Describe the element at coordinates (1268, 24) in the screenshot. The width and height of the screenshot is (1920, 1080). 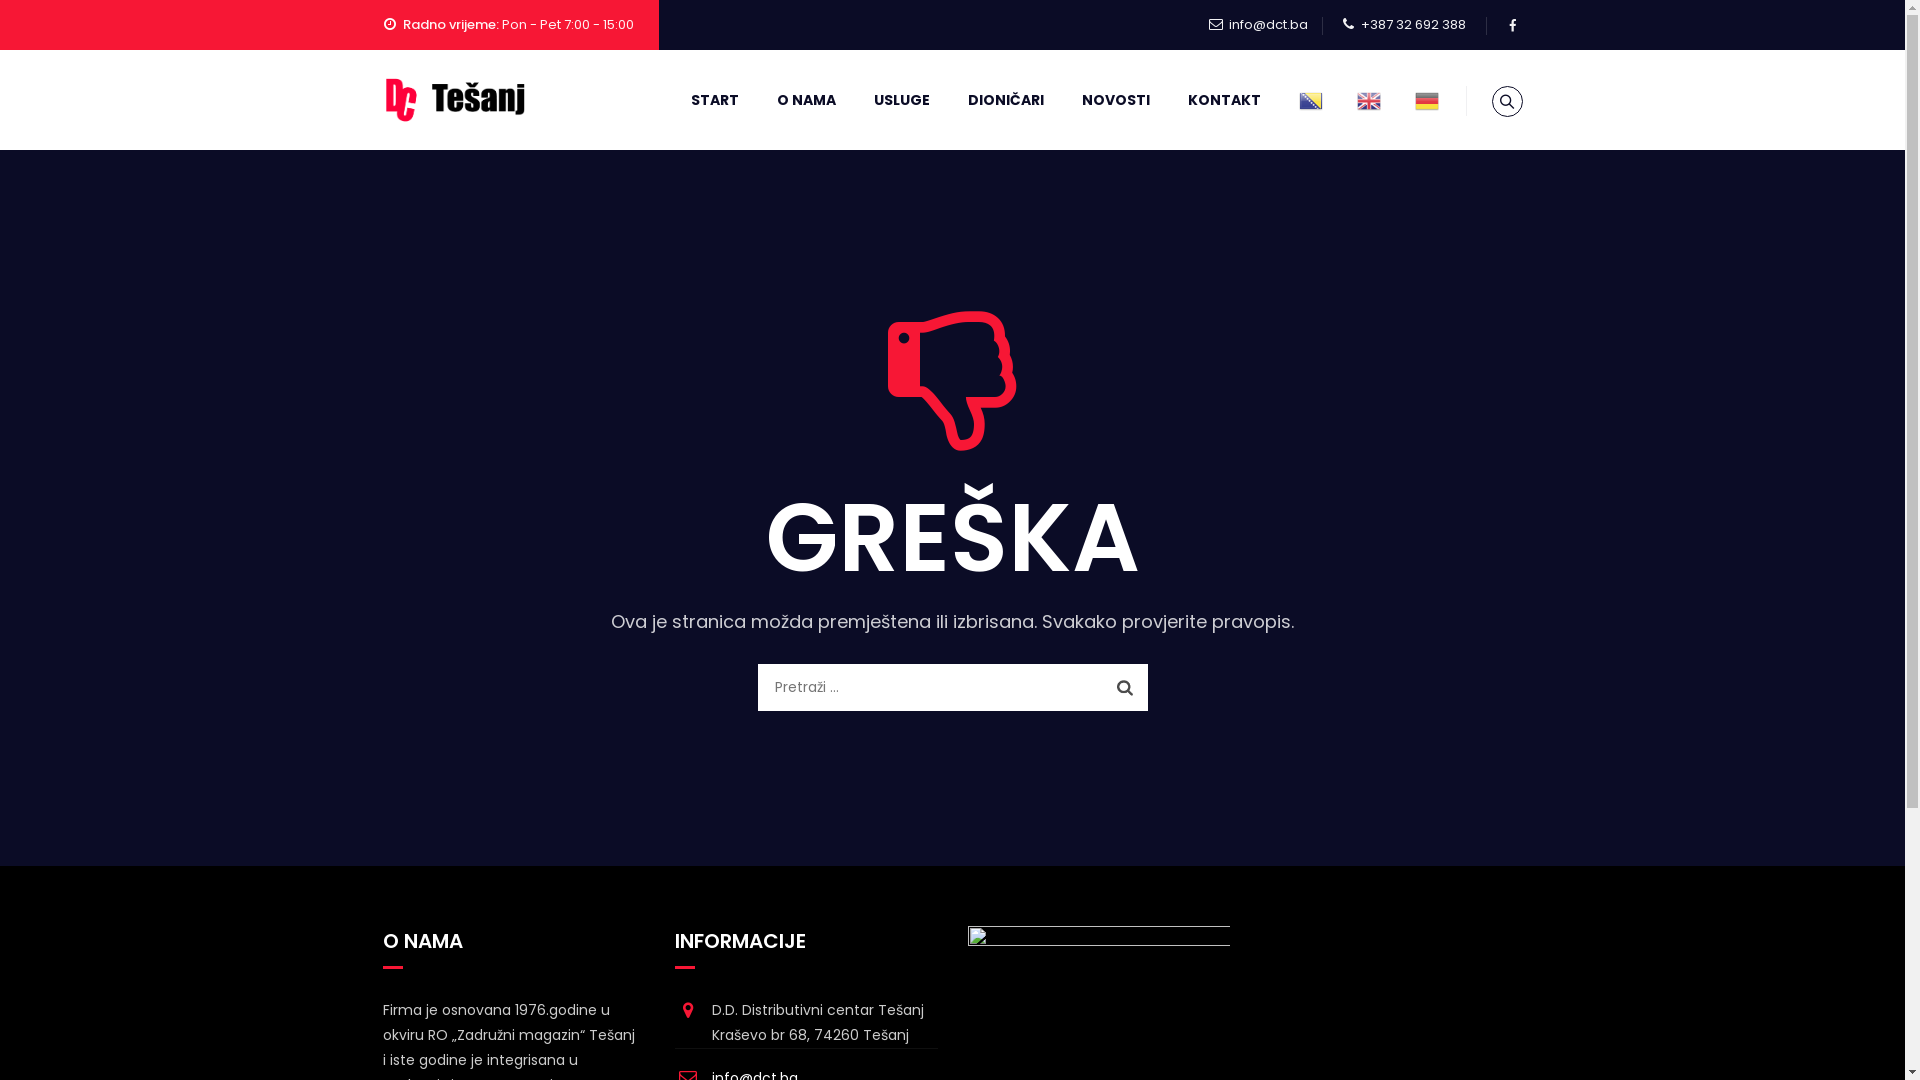
I see `info@dct.ba` at that location.